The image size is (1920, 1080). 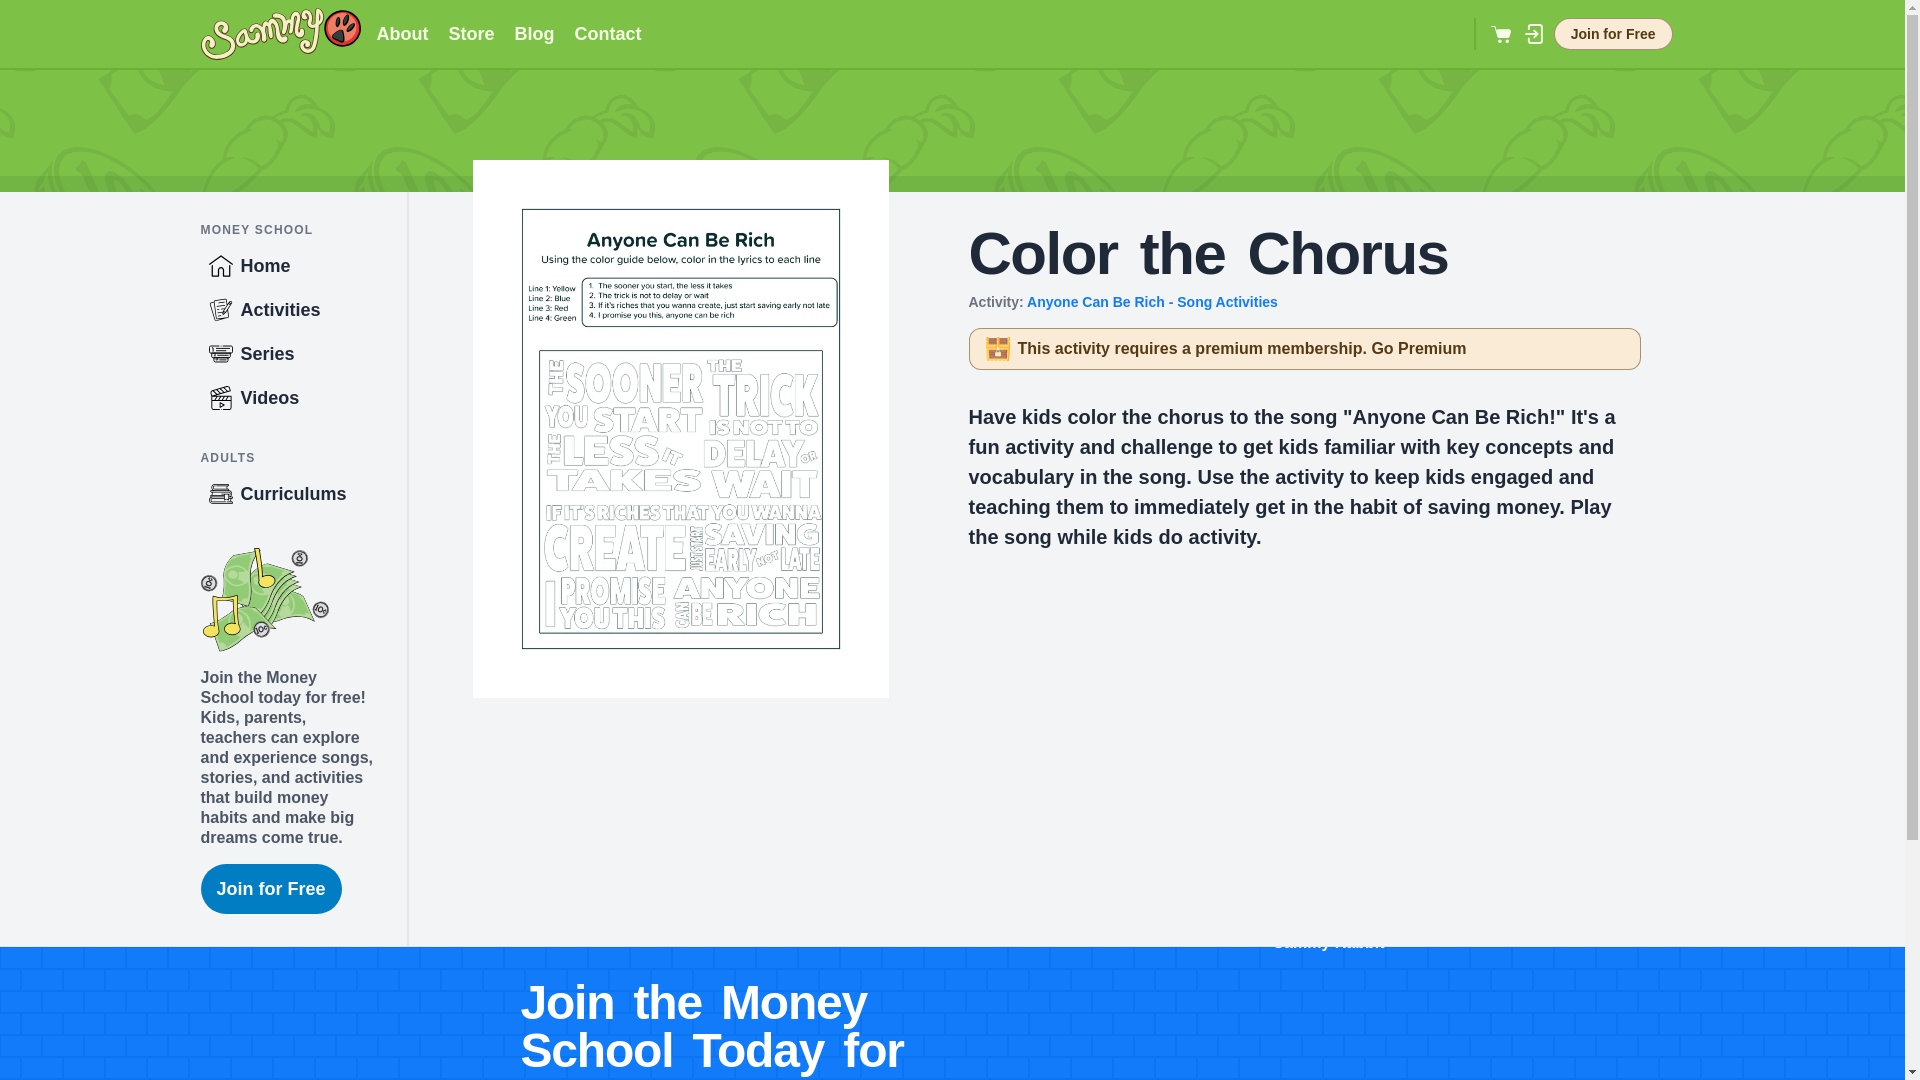 I want to click on Join for Free, so click(x=270, y=888).